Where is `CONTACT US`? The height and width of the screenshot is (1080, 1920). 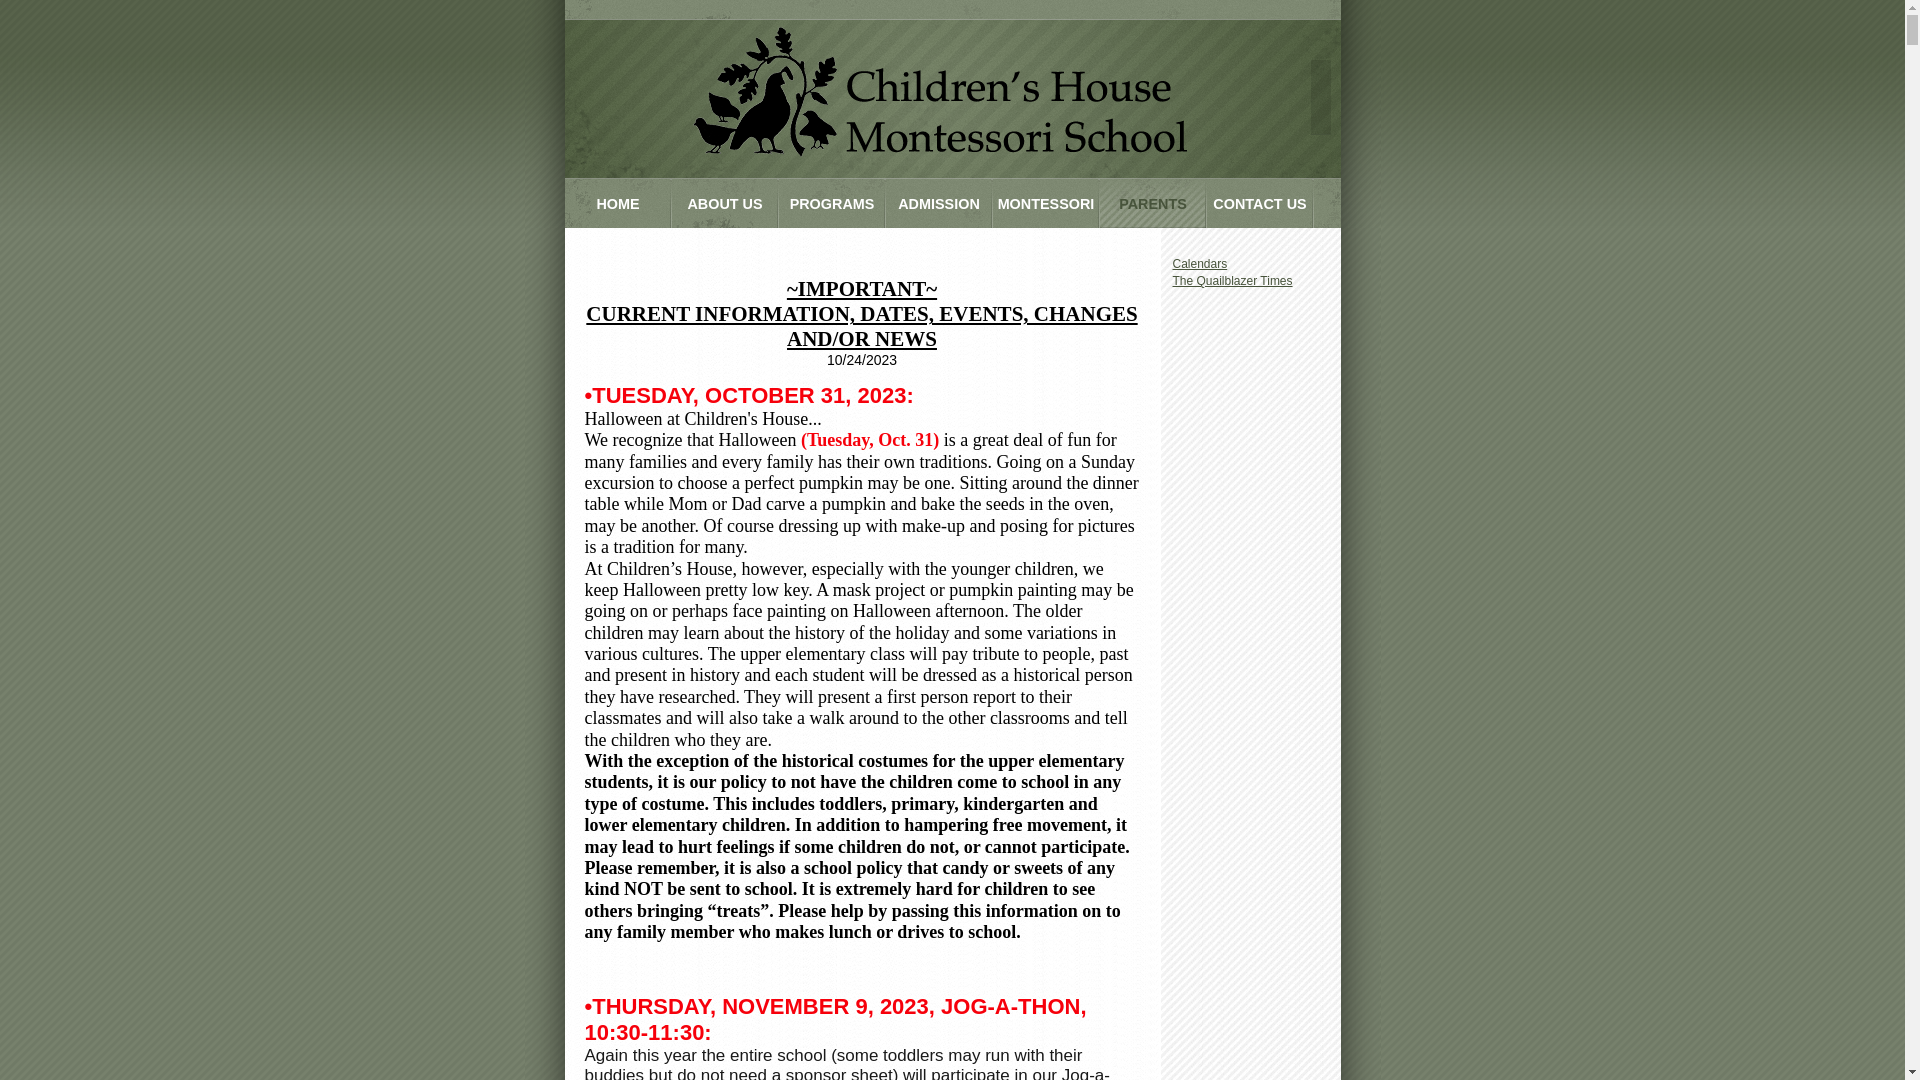
CONTACT US is located at coordinates (1260, 204).